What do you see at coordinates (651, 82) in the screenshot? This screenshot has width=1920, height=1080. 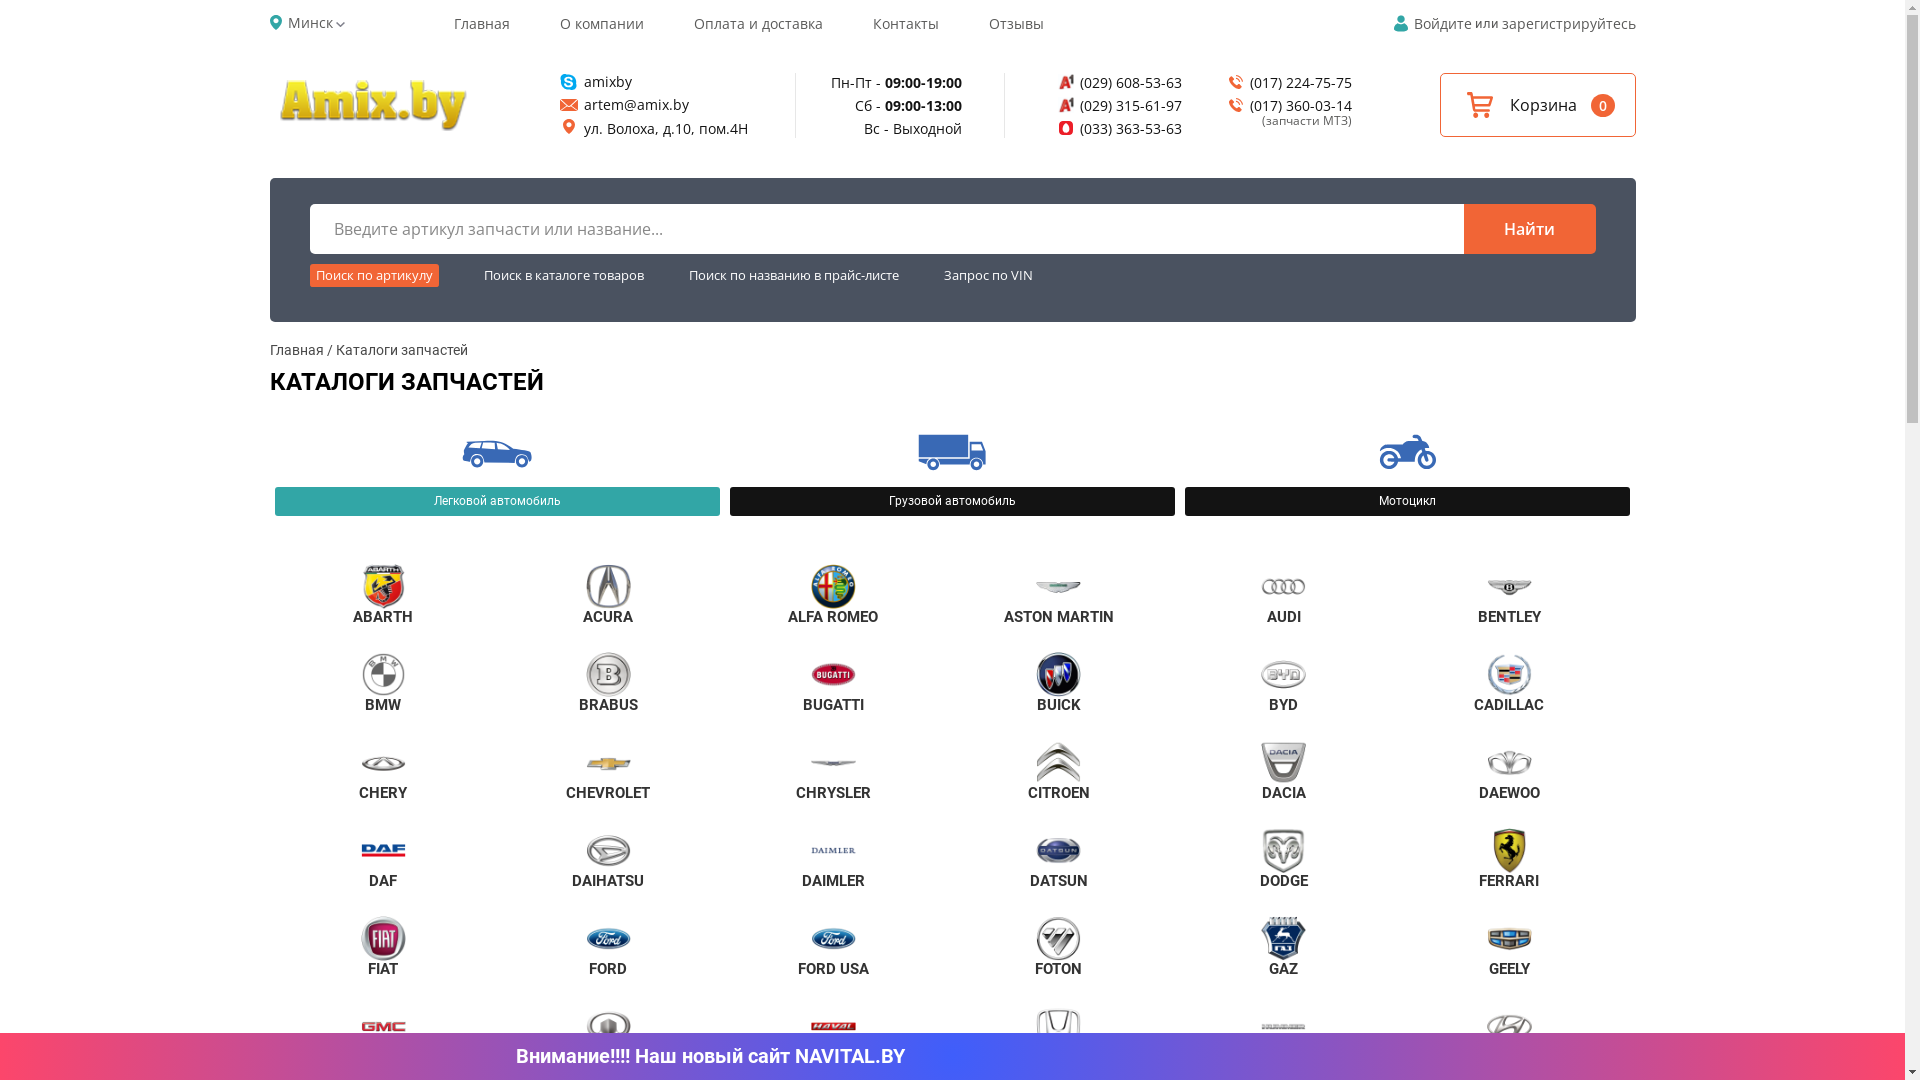 I see `amixby` at bounding box center [651, 82].